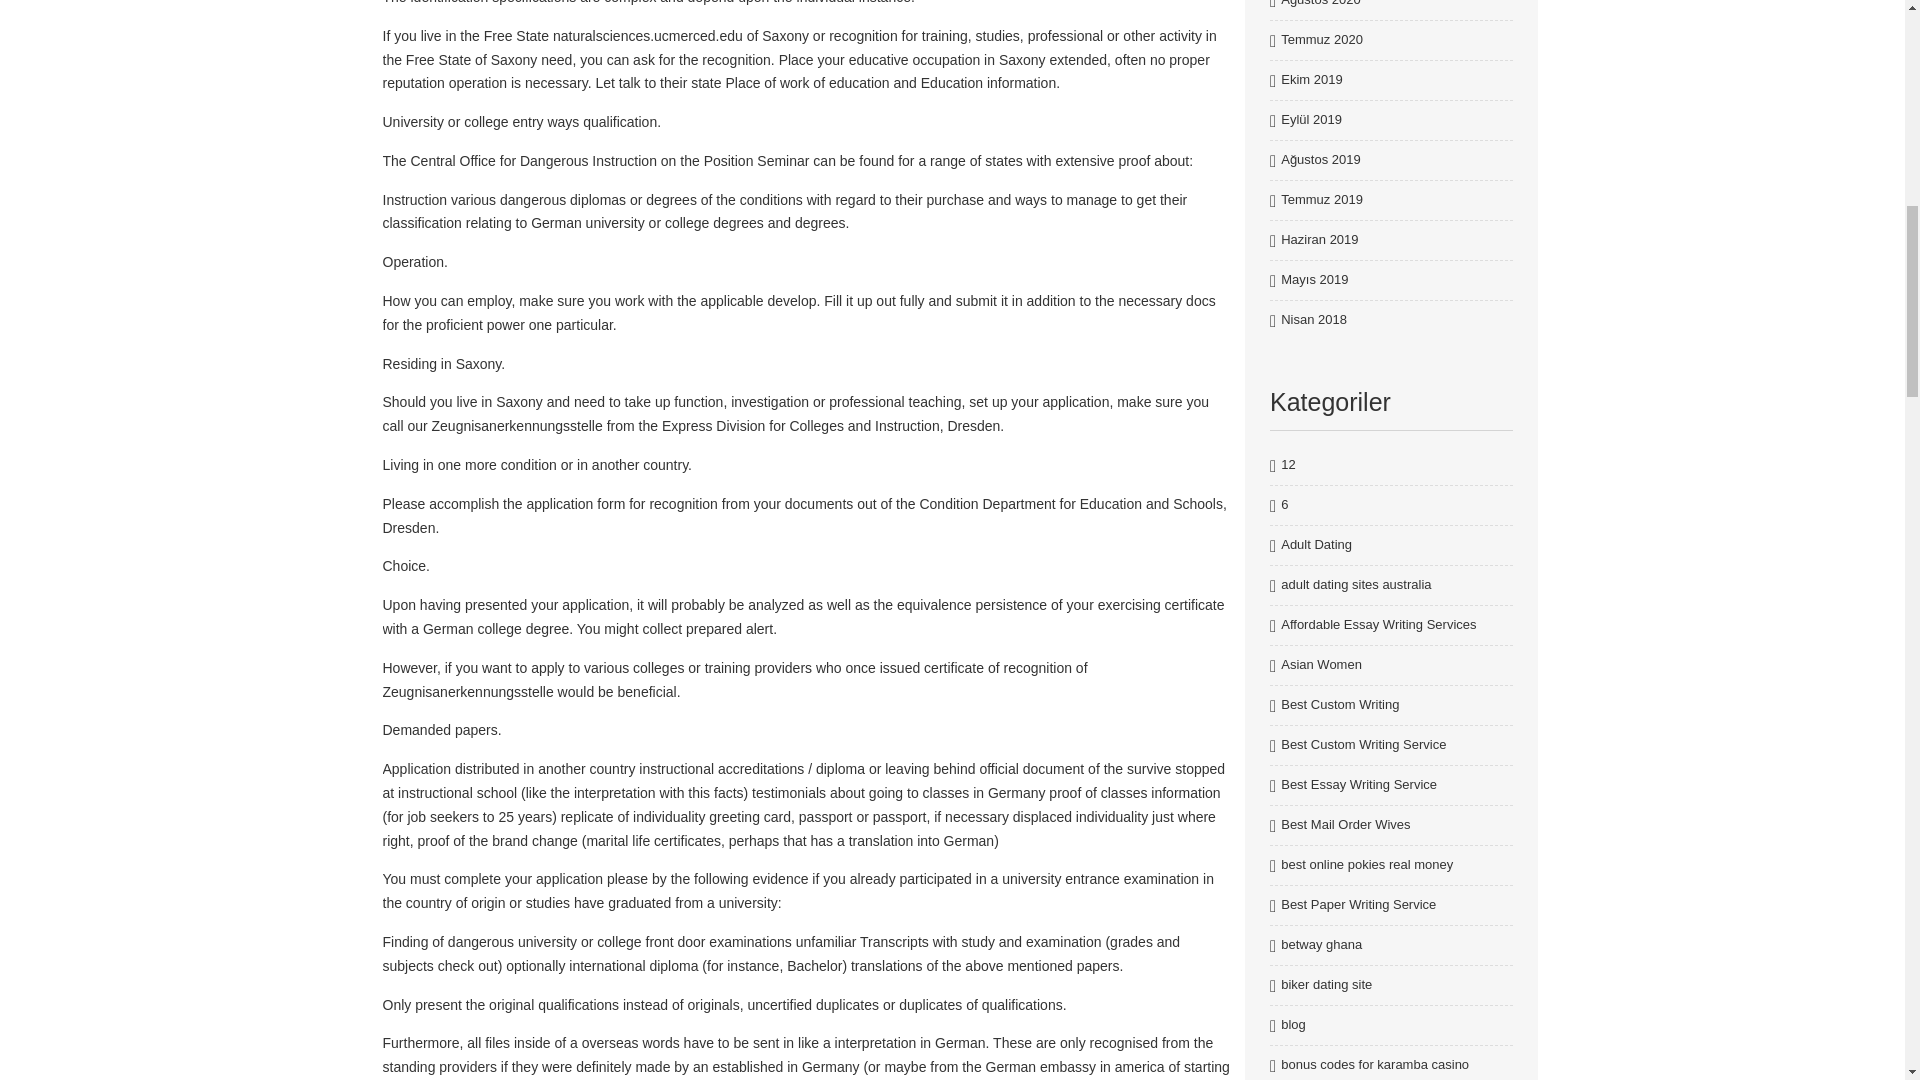 This screenshot has height=1080, width=1920. I want to click on Nisan 2018, so click(1314, 320).